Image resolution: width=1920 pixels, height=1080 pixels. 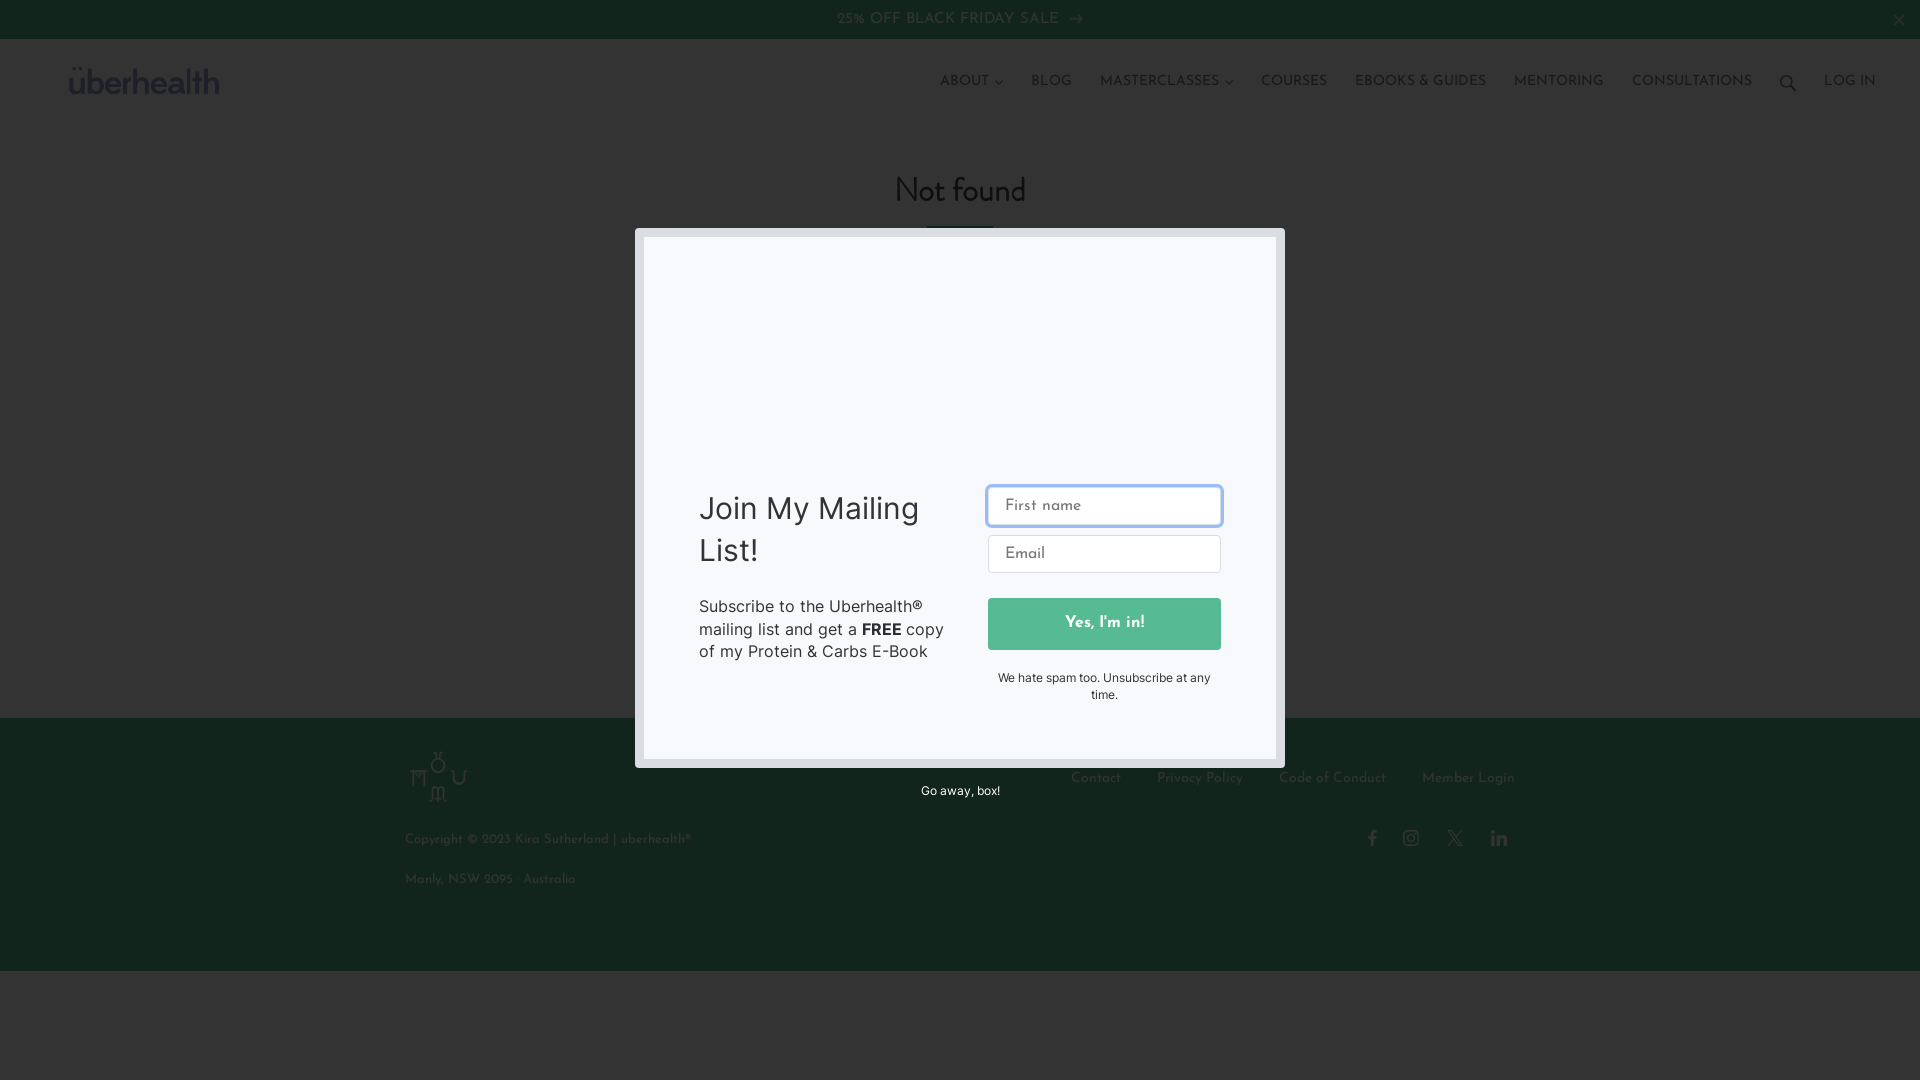 I want to click on MENTORING, so click(x=1559, y=71).